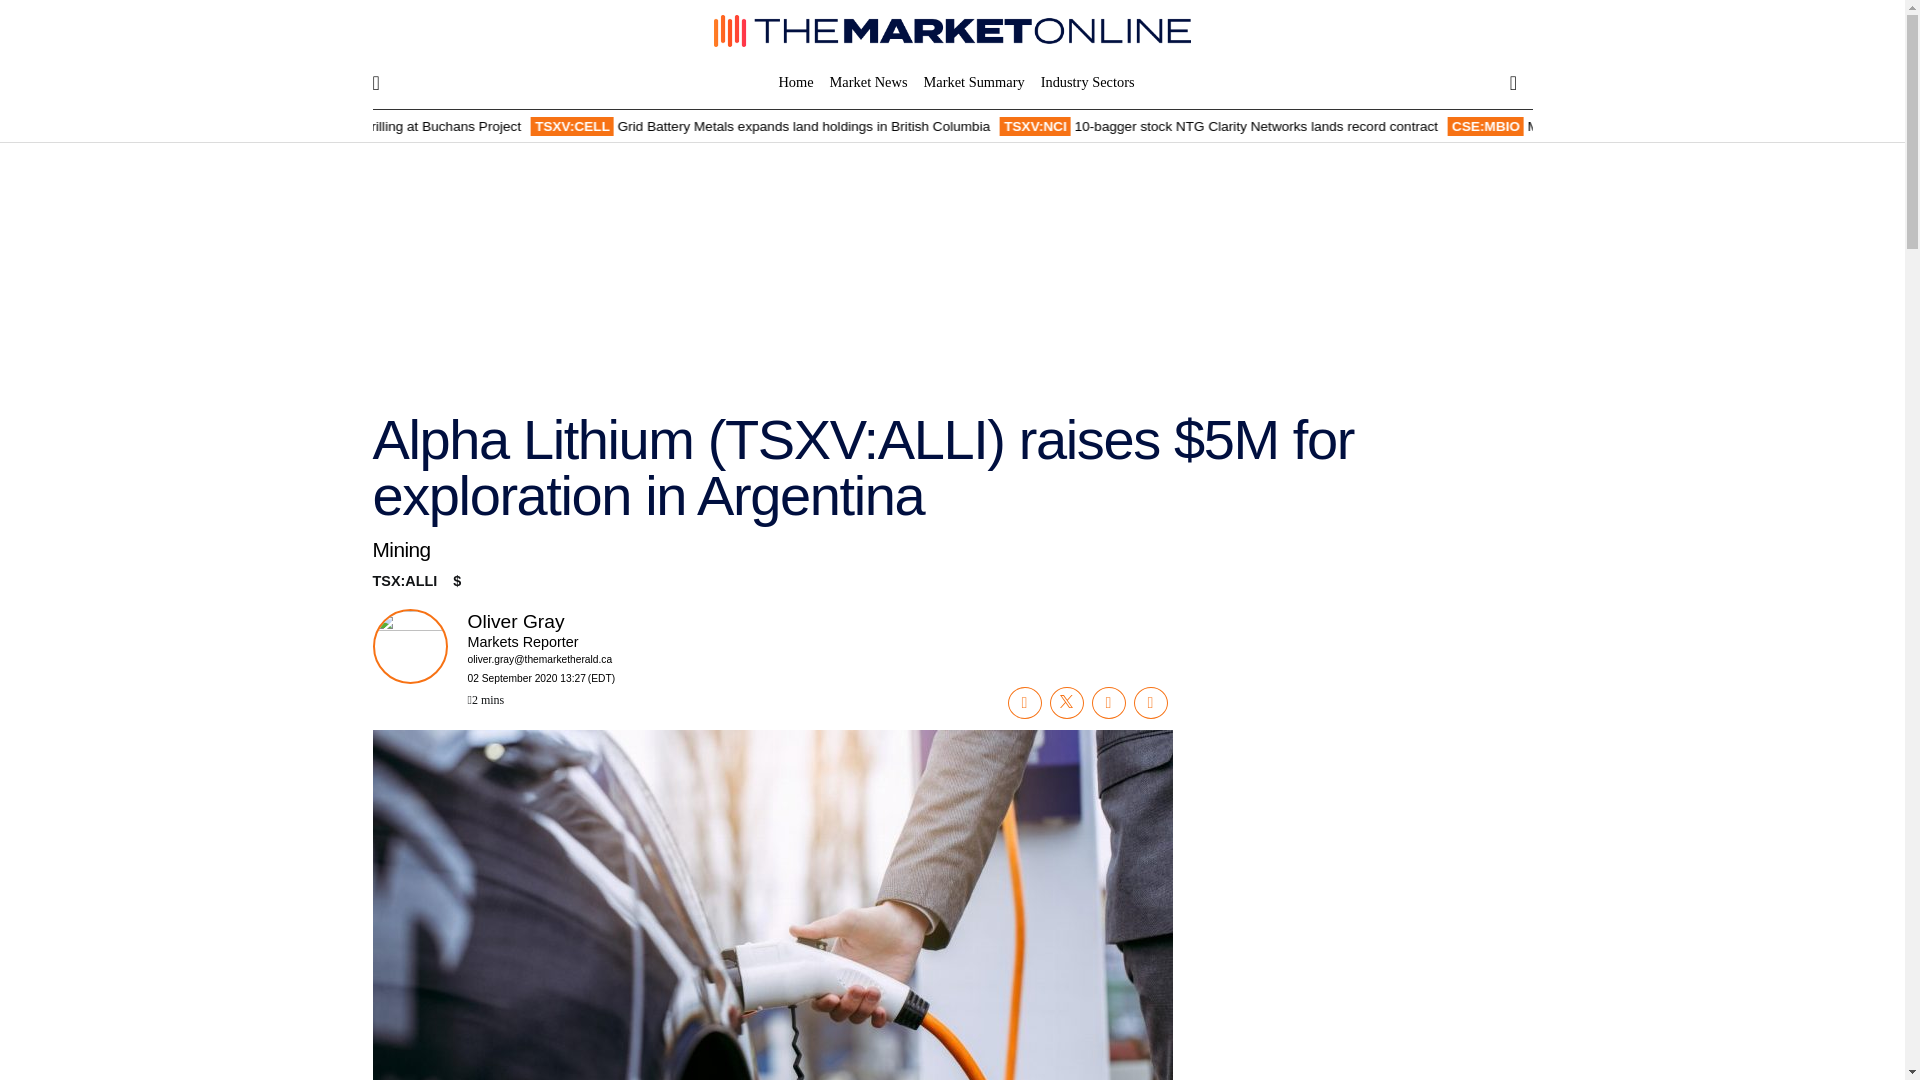 This screenshot has width=1920, height=1080. I want to click on Market Summary, so click(974, 82).